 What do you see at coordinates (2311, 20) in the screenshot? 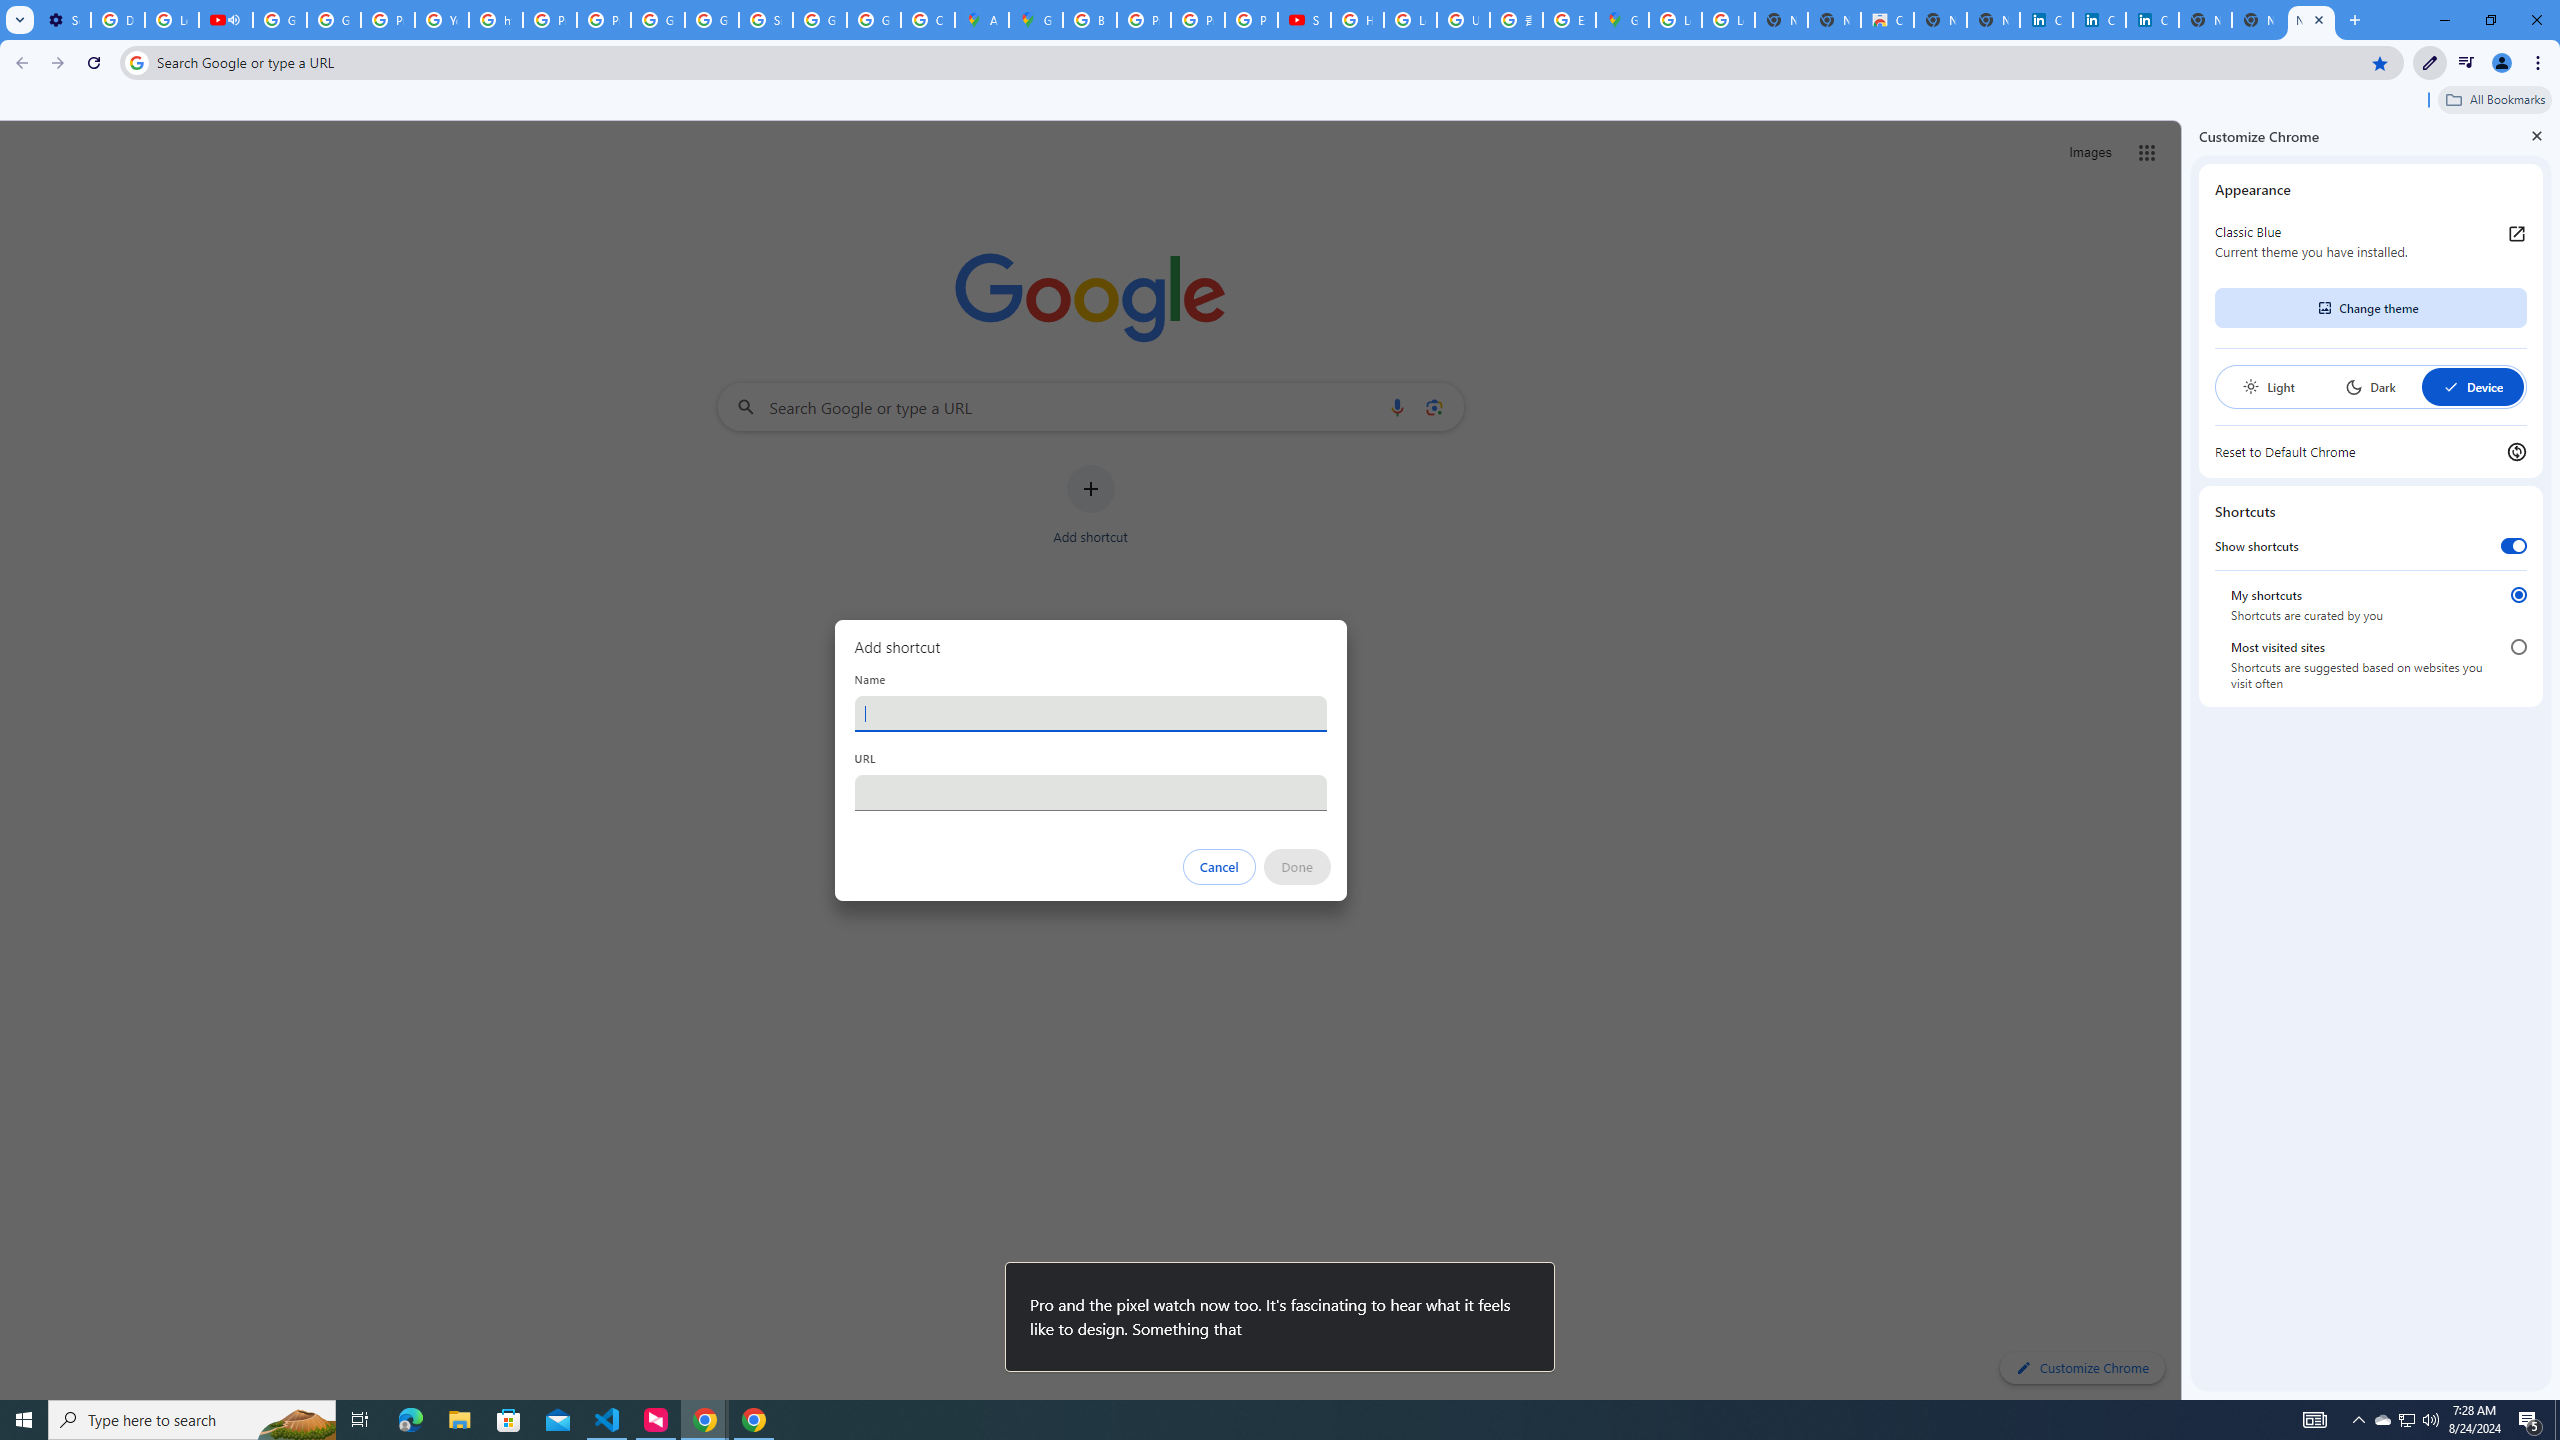
I see `New Tab` at bounding box center [2311, 20].